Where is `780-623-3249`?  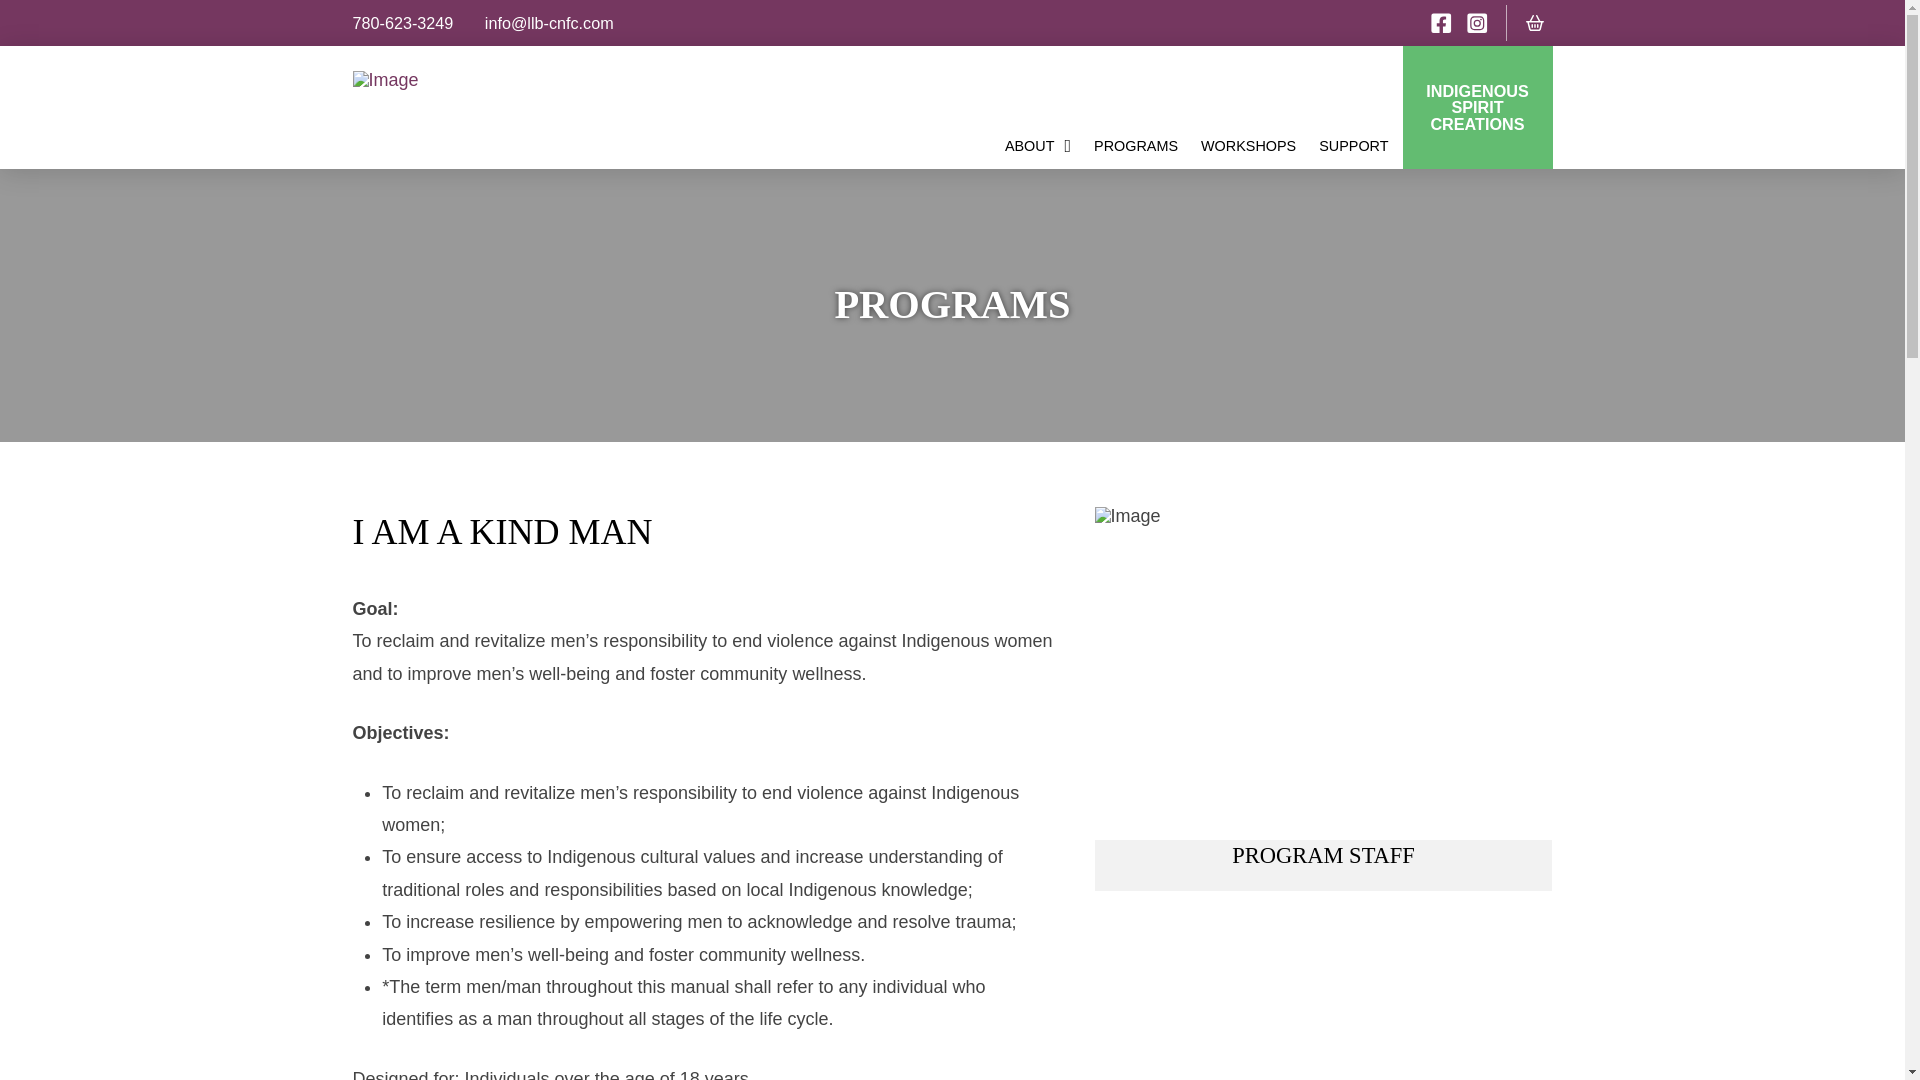 780-623-3249 is located at coordinates (402, 23).